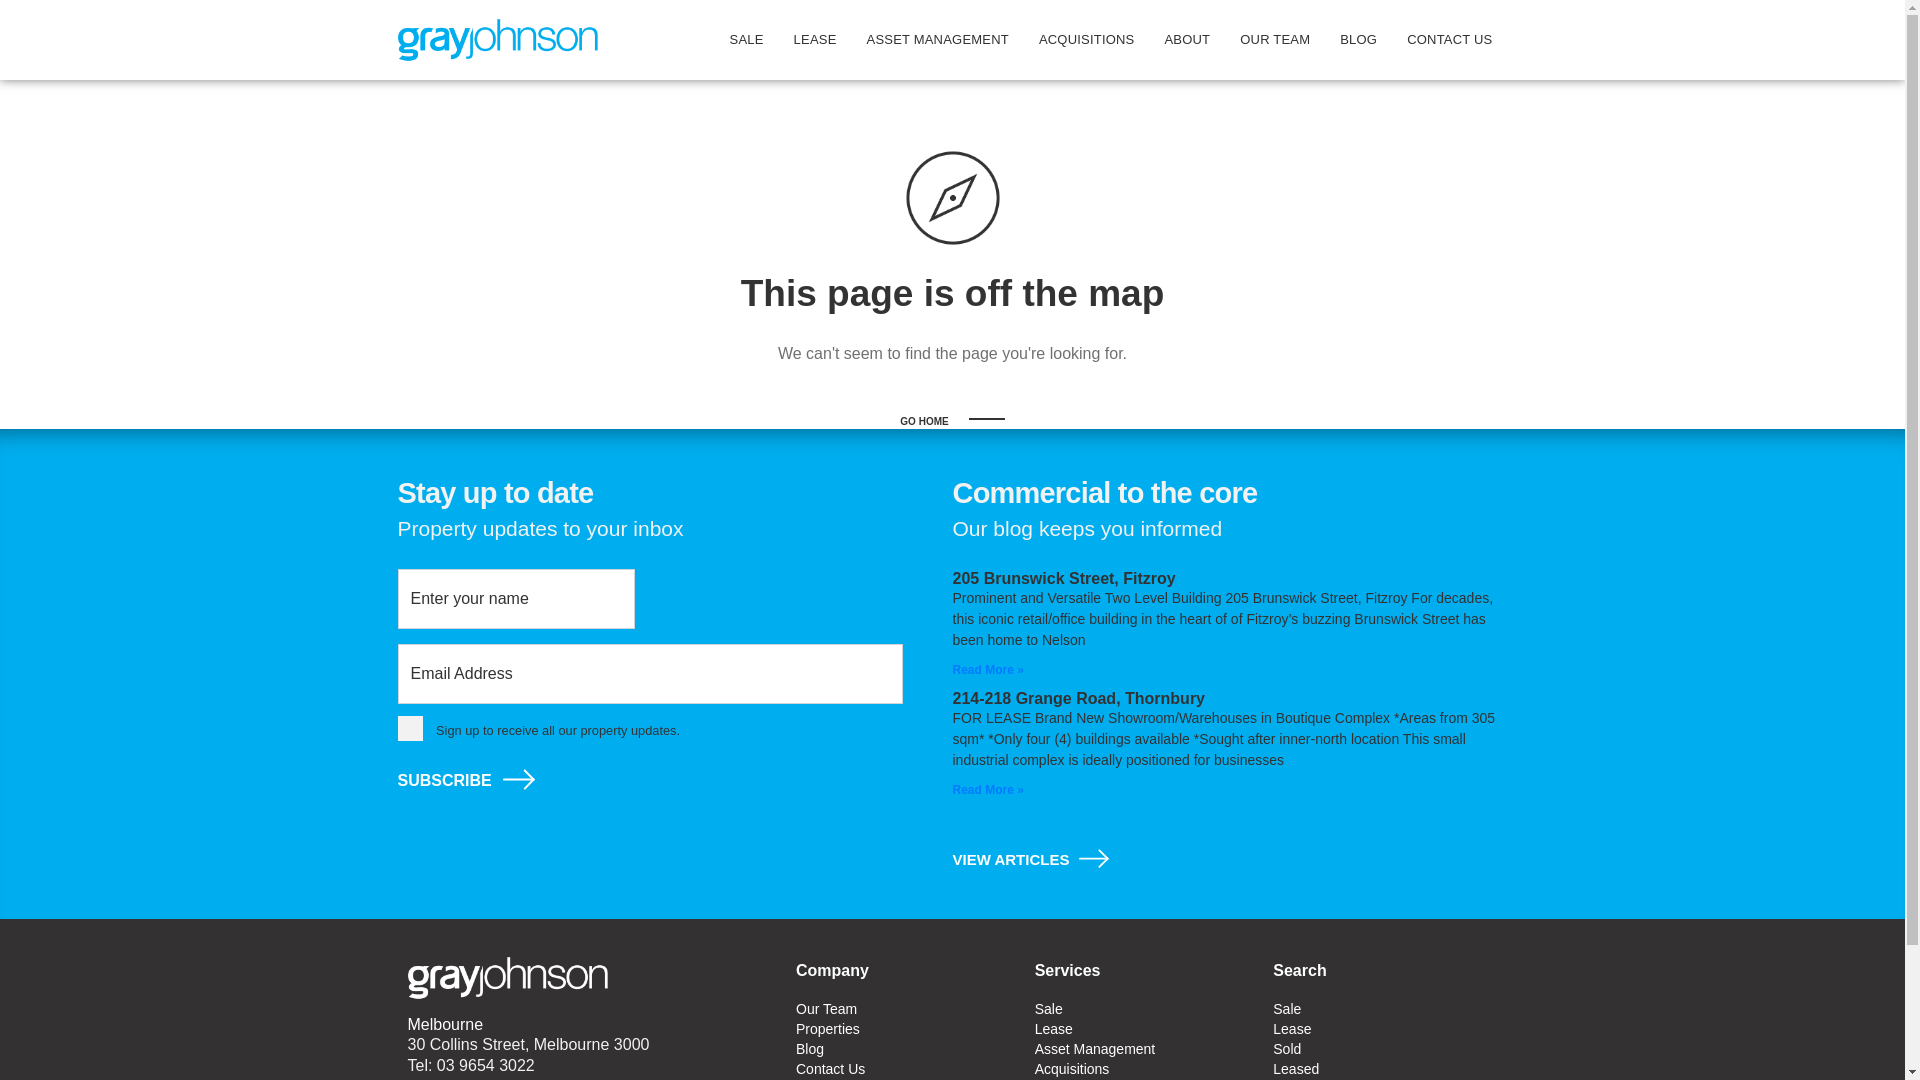 The width and height of the screenshot is (1920, 1080). I want to click on Lease, so click(1384, 1029).